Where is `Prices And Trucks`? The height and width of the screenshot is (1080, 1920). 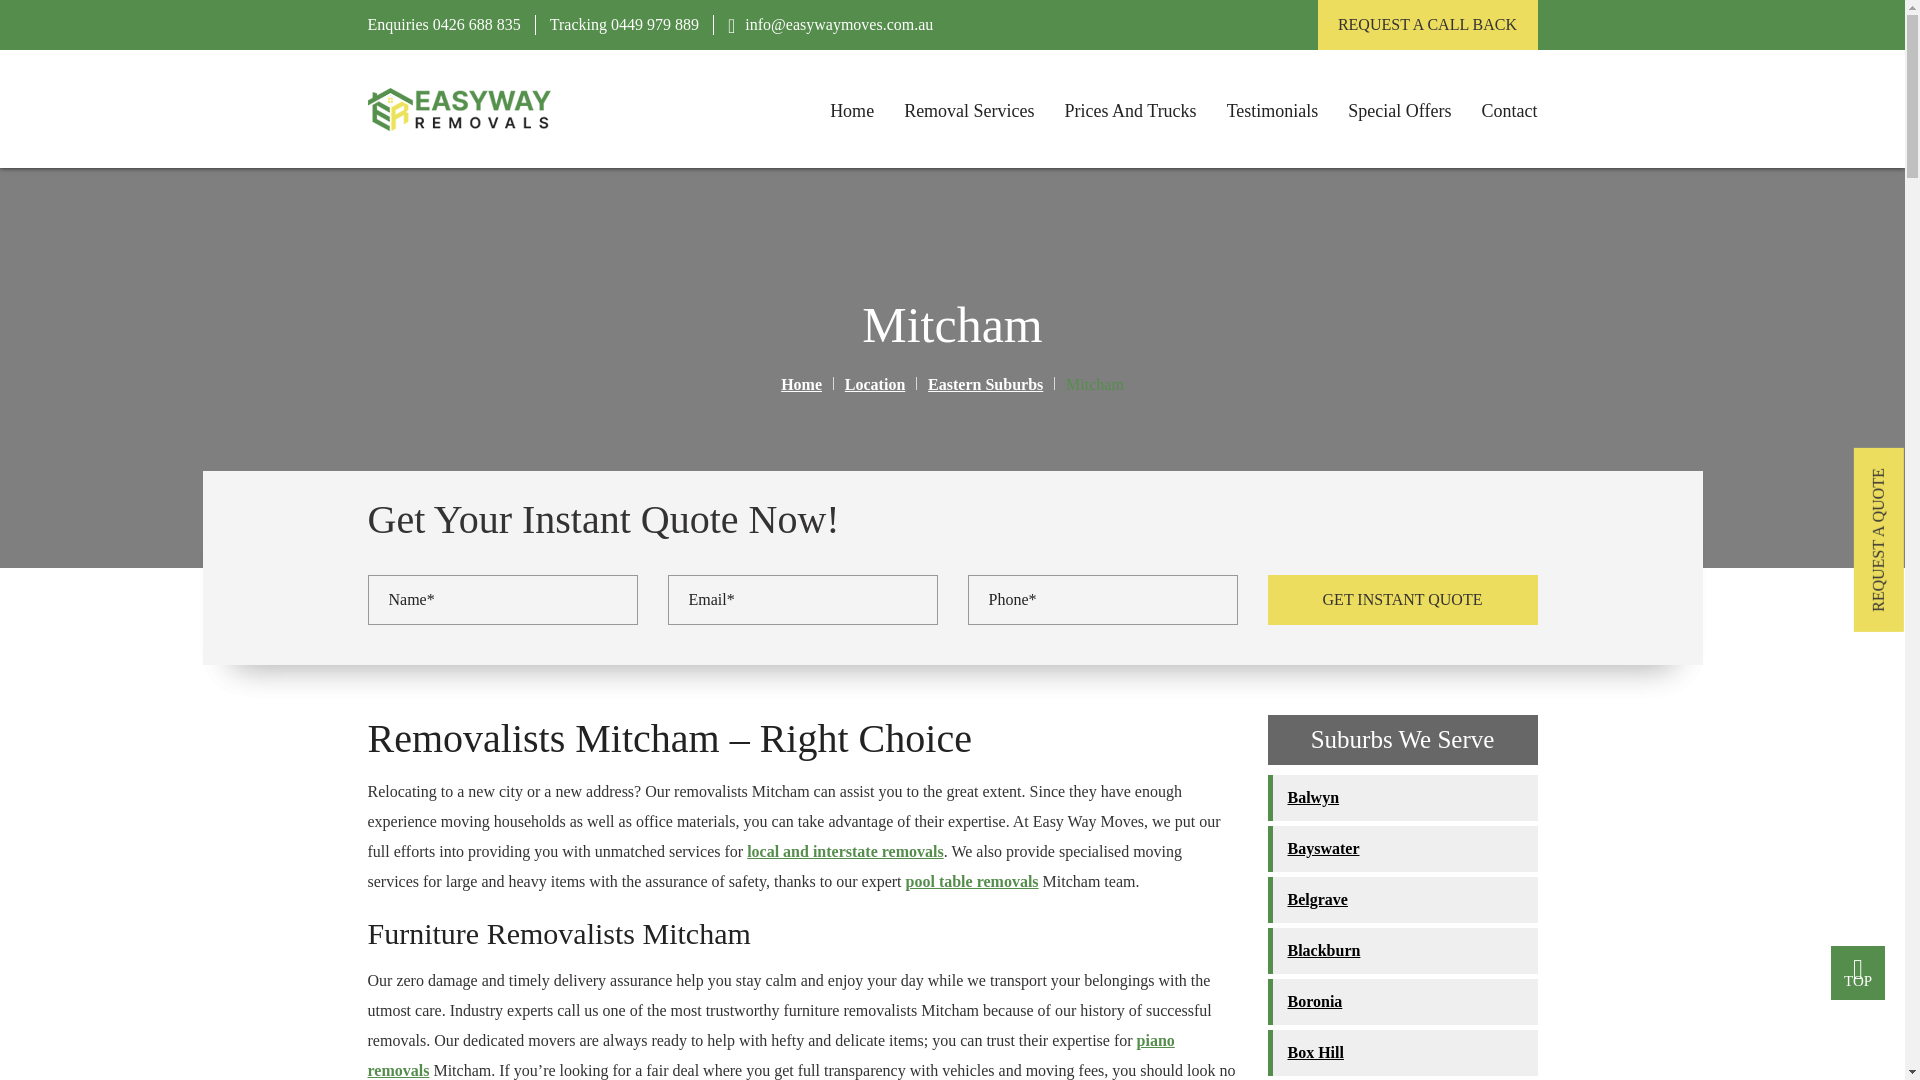
Prices And Trucks is located at coordinates (1130, 111).